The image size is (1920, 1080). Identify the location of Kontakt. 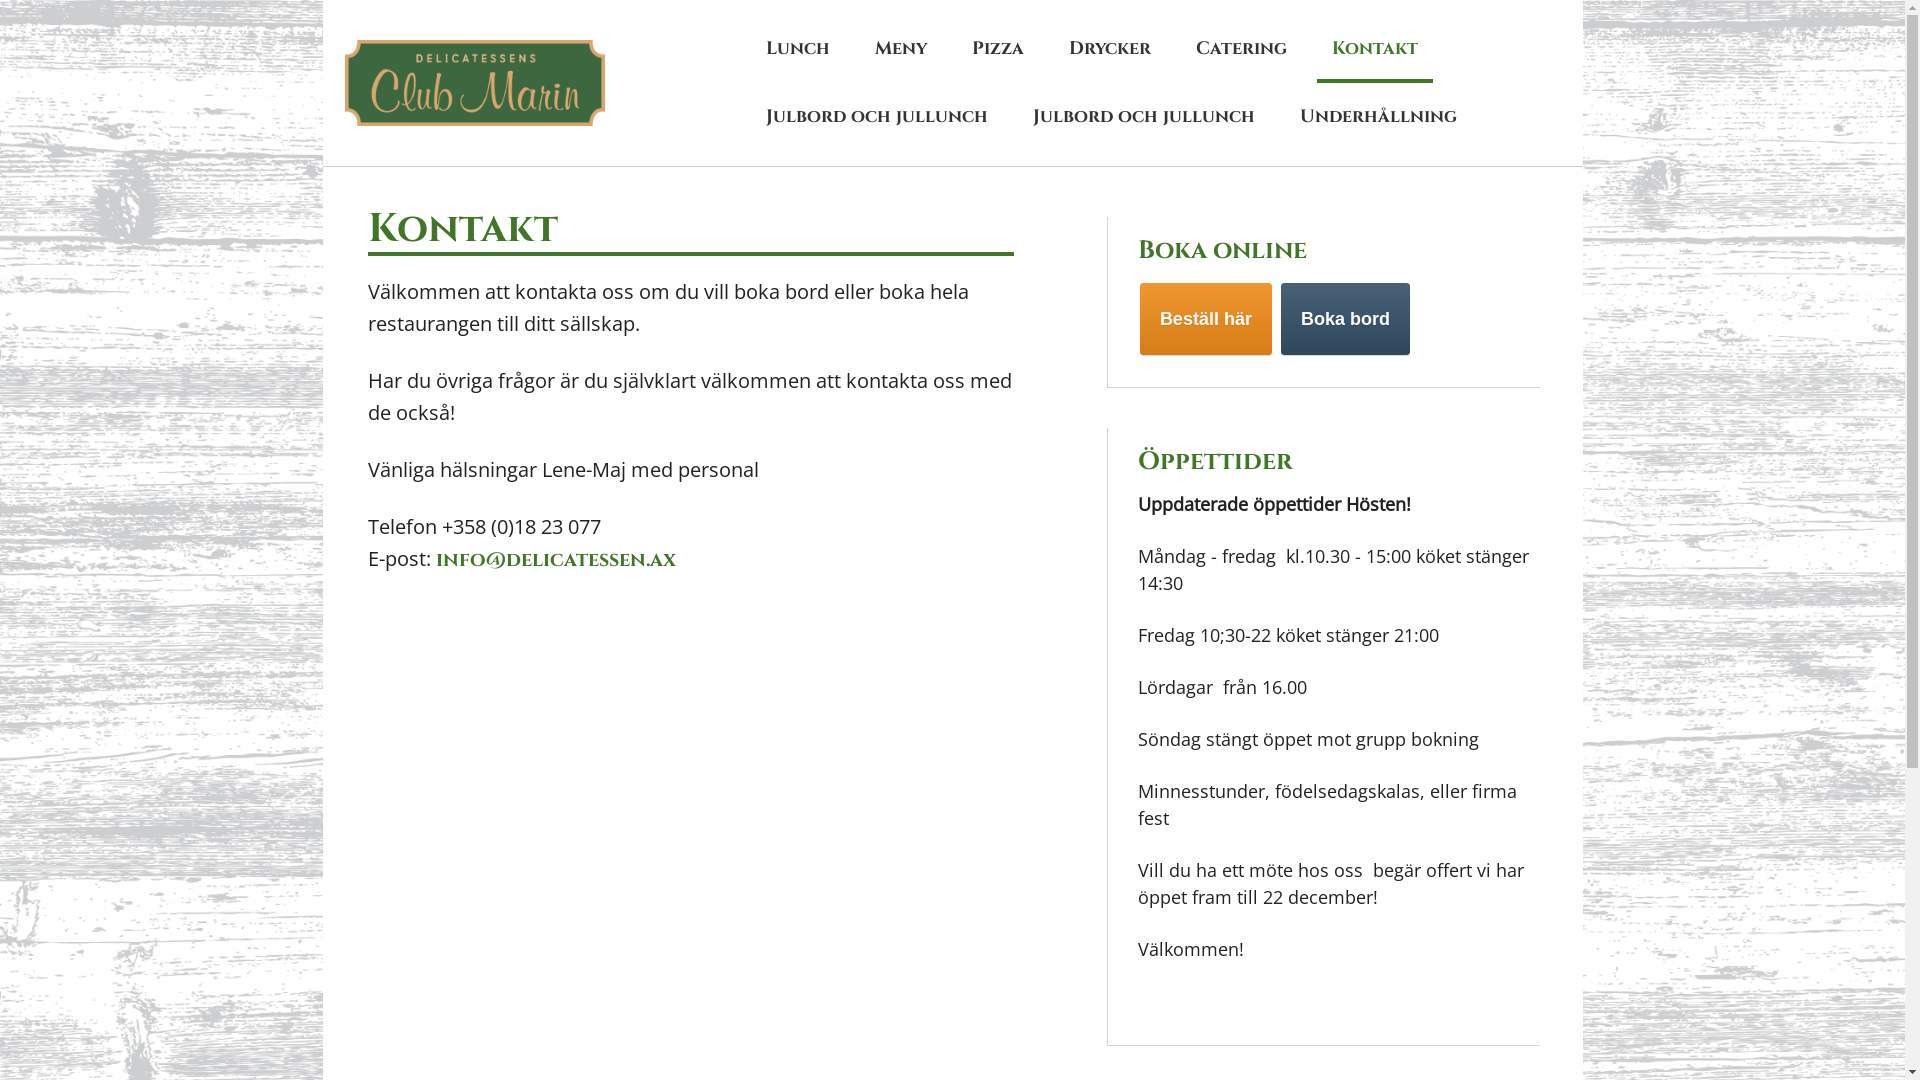
(1375, 49).